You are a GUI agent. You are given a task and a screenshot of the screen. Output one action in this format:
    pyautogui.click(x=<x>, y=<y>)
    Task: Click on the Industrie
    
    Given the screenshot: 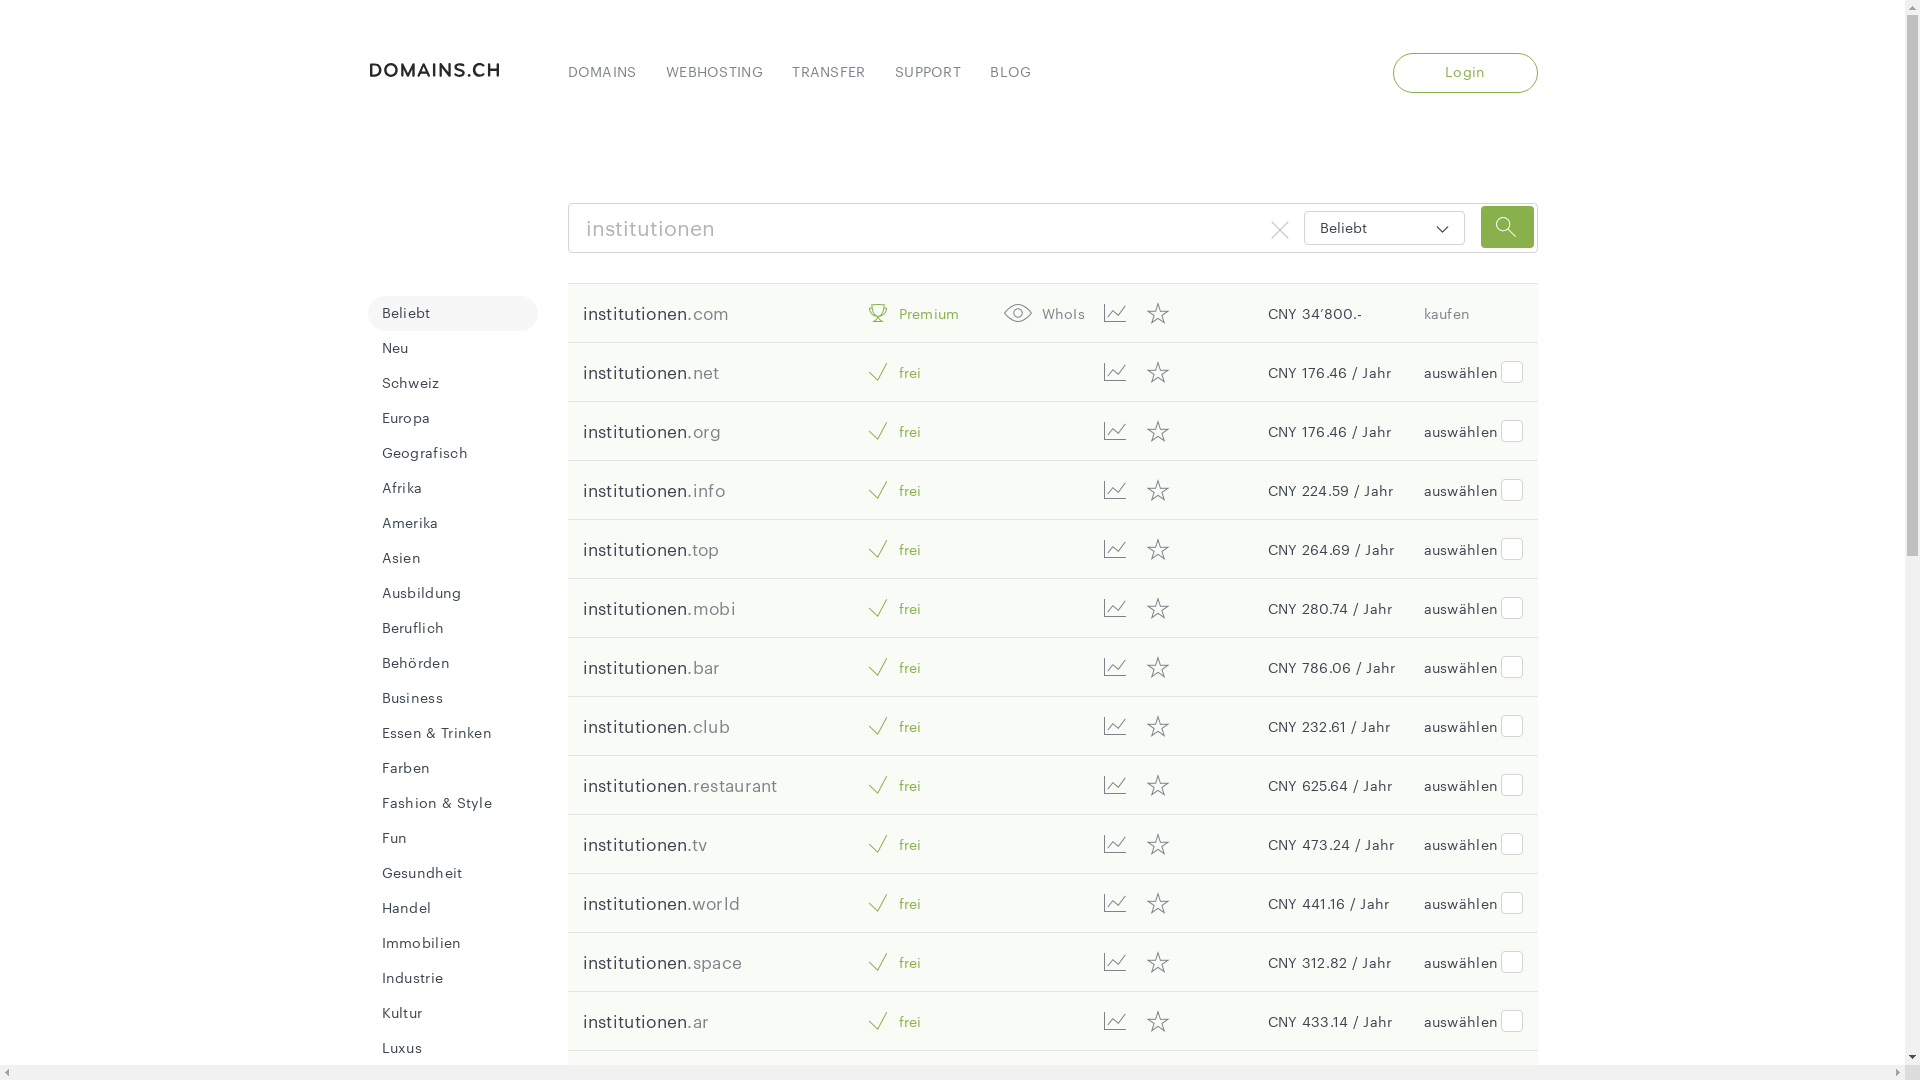 What is the action you would take?
    pyautogui.click(x=413, y=978)
    